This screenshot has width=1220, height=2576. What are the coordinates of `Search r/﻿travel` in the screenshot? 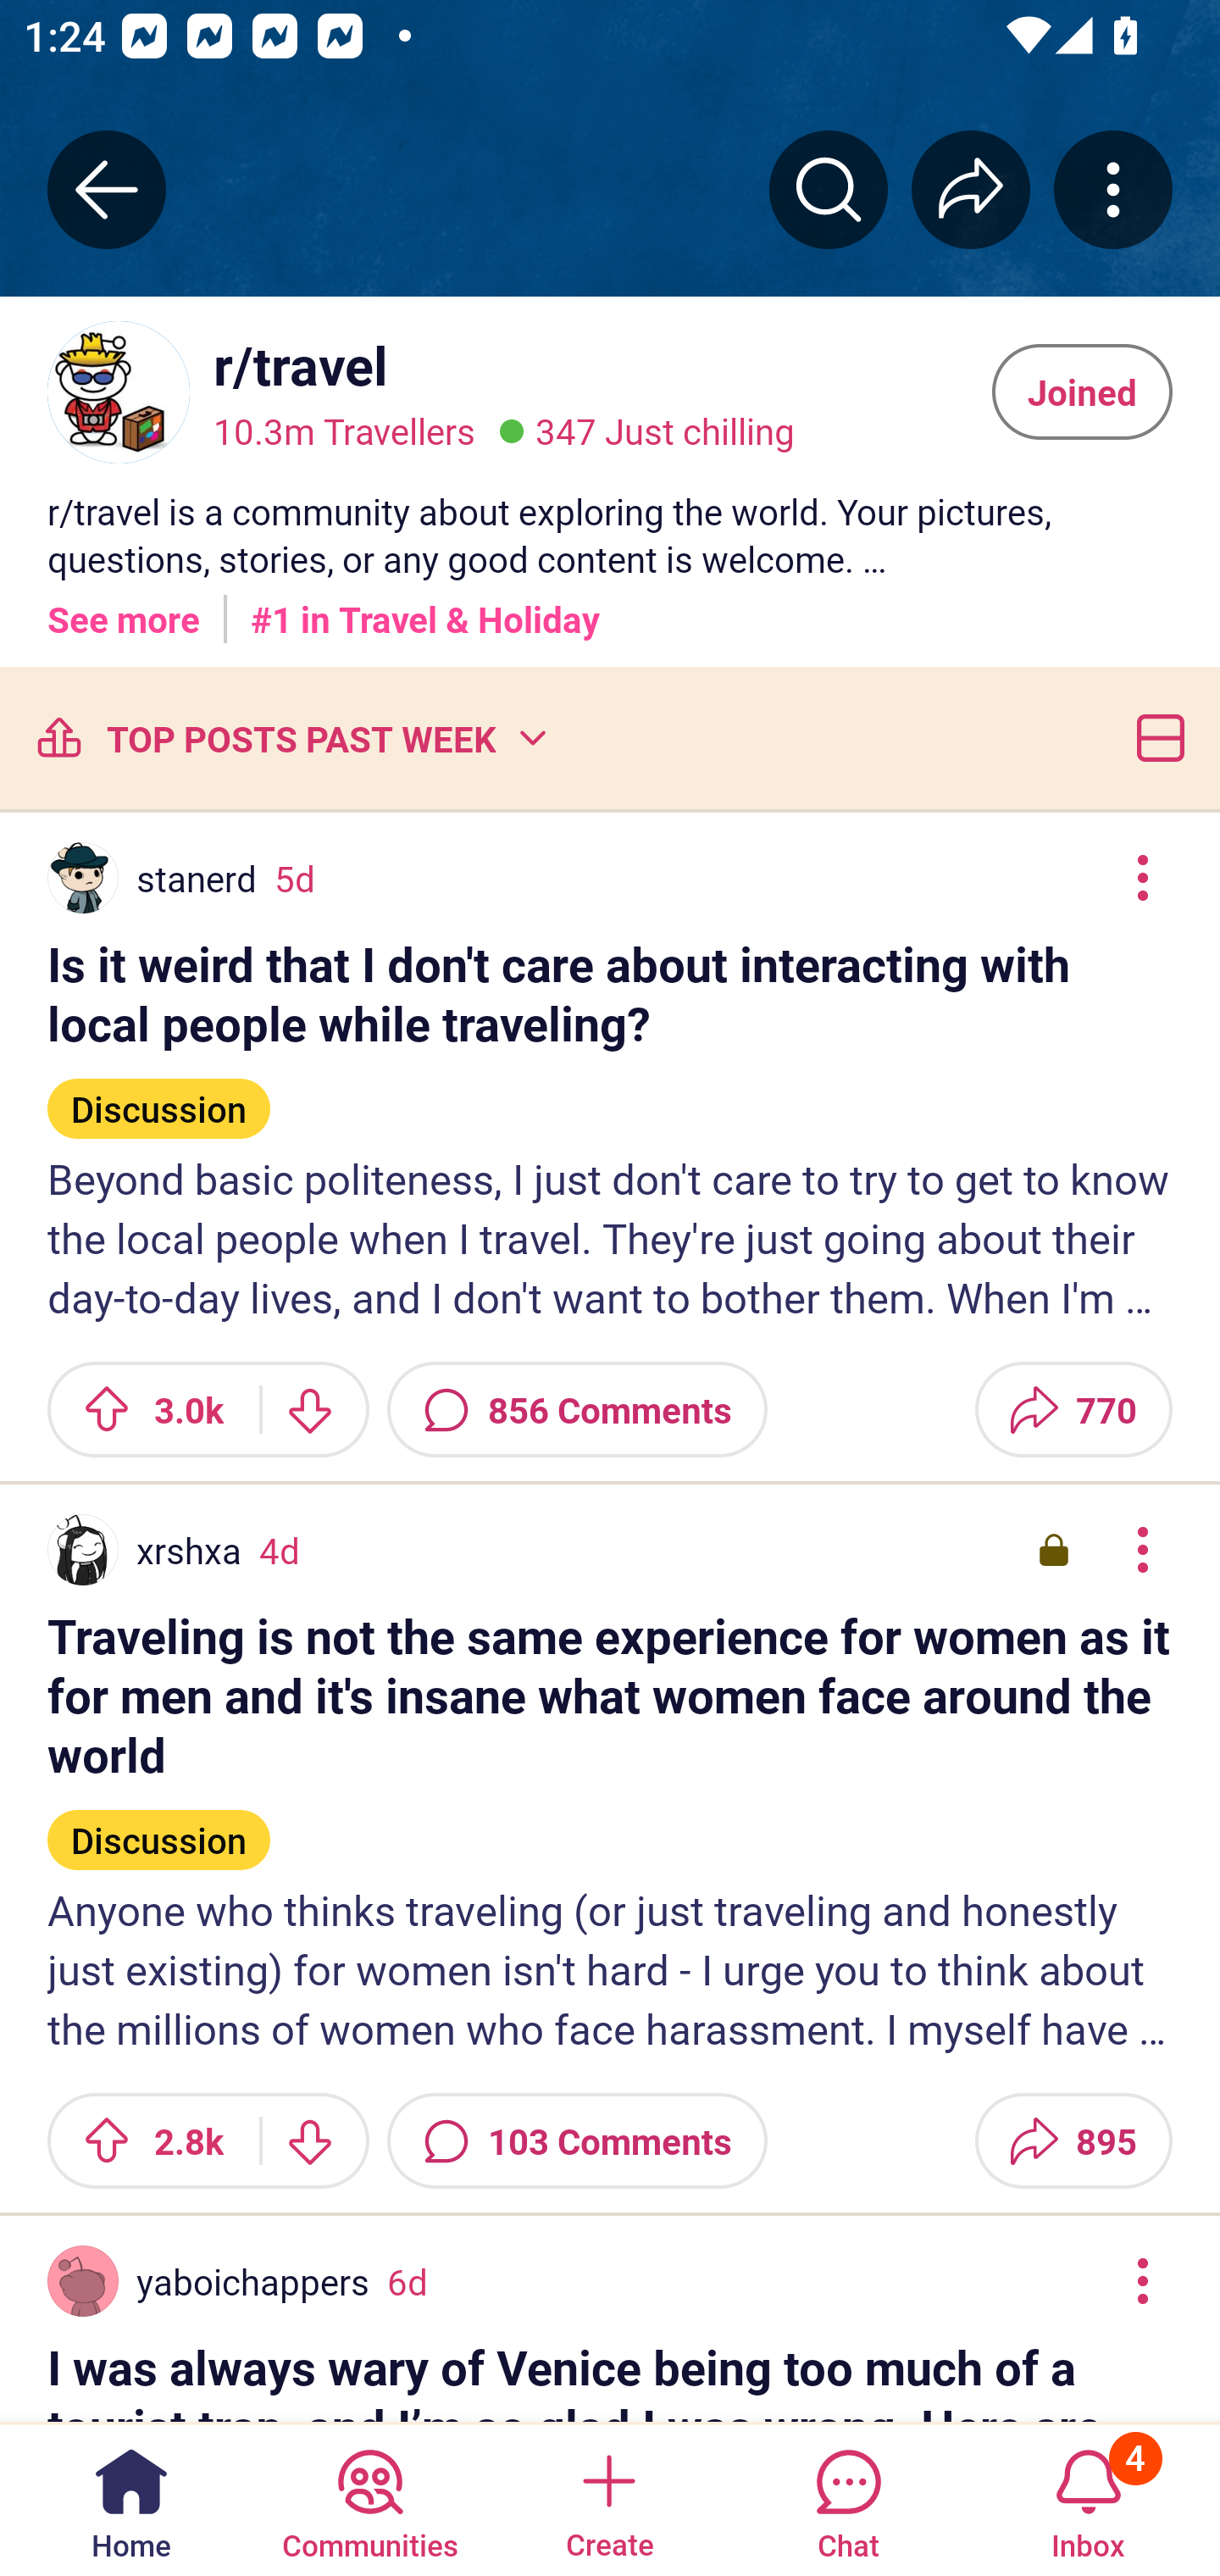 It's located at (829, 189).